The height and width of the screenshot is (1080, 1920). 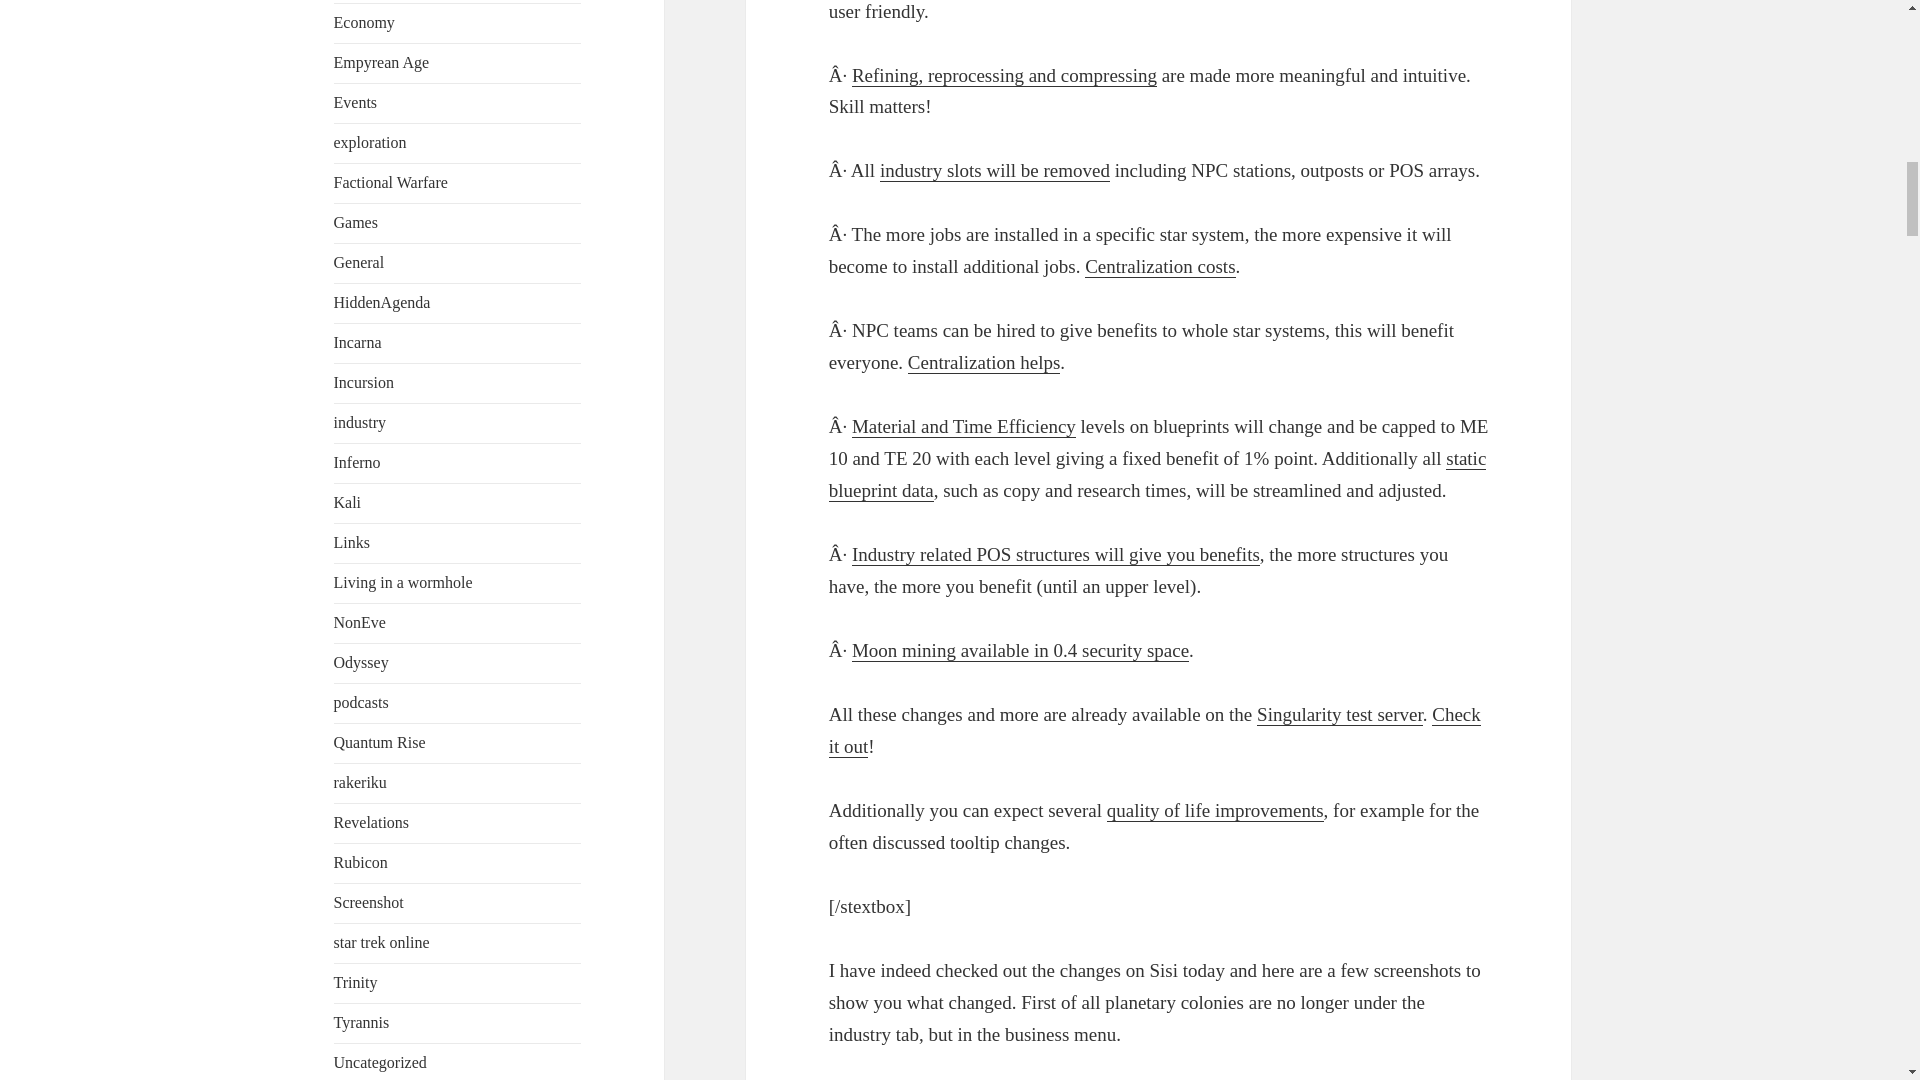 I want to click on General, so click(x=360, y=262).